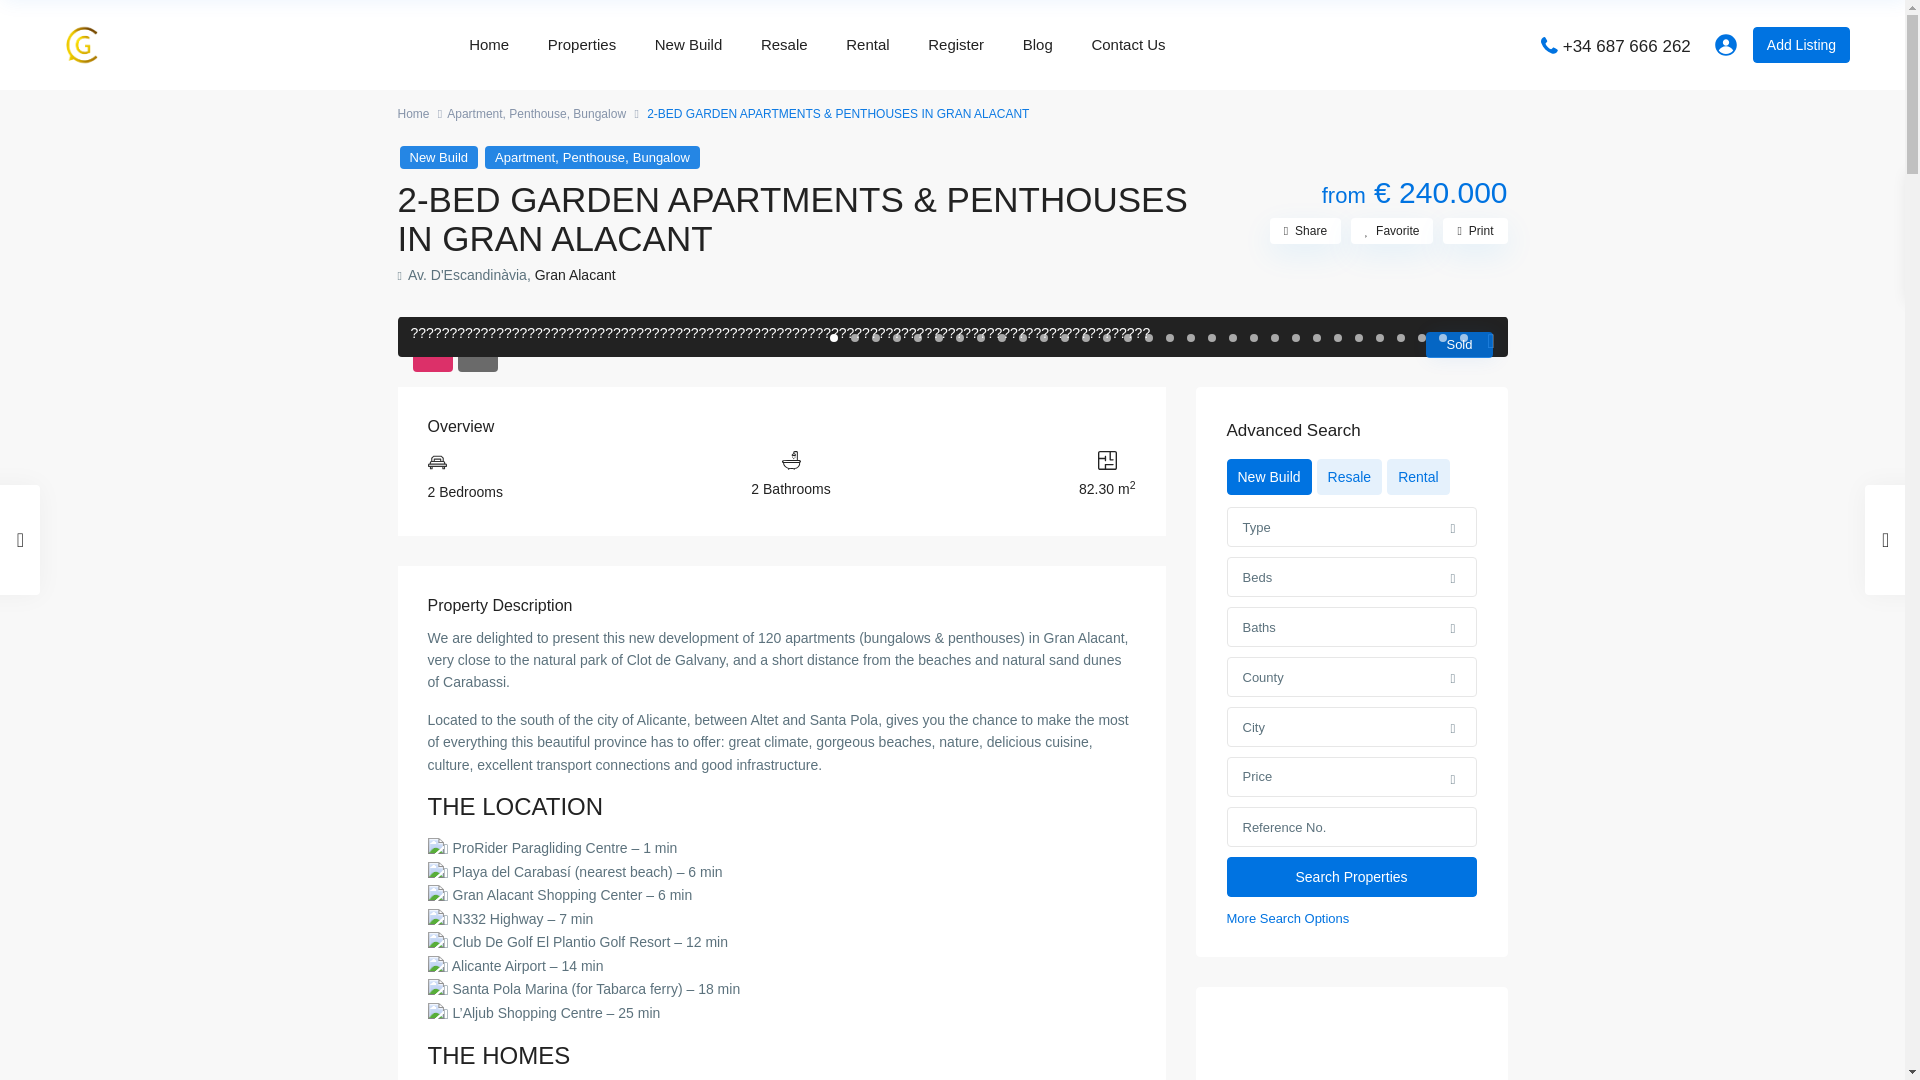  Describe the element at coordinates (582, 44) in the screenshot. I see `Properties` at that location.